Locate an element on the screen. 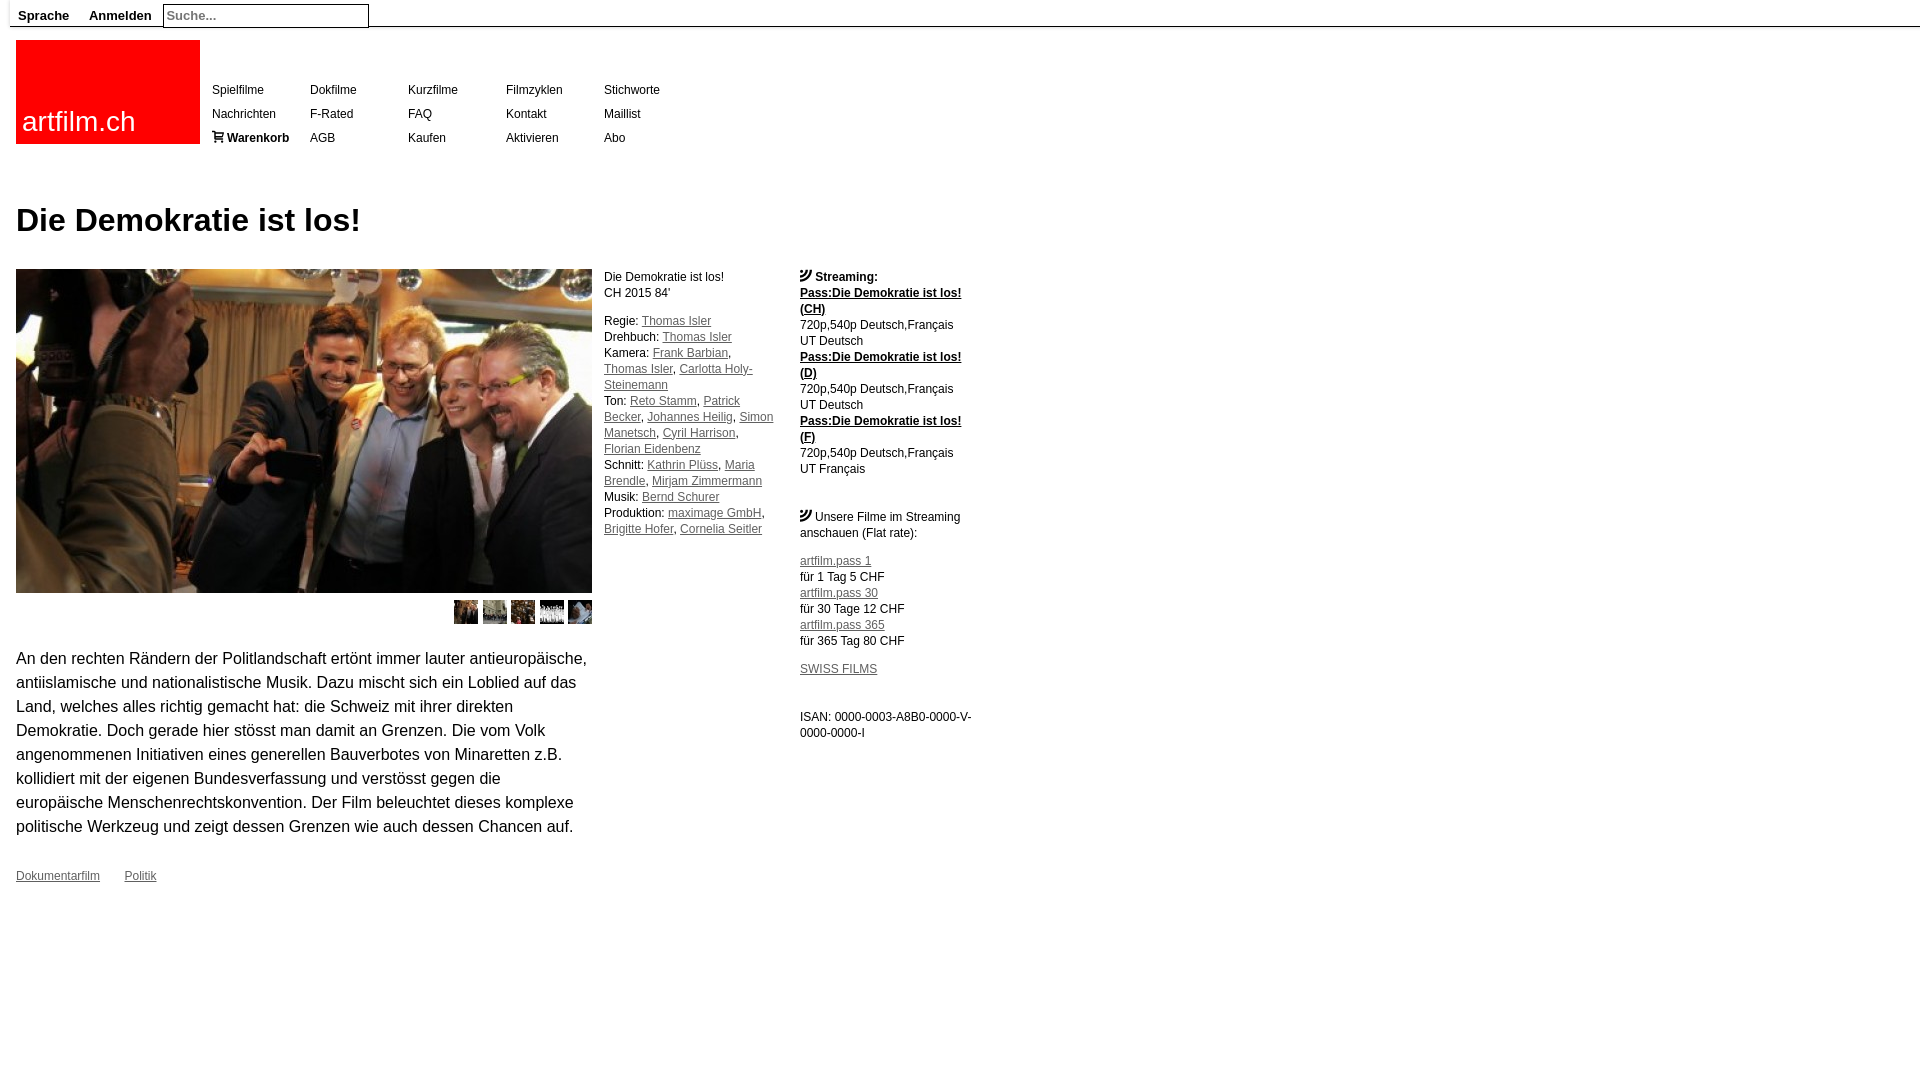 The image size is (1920, 1080). Dokfilme is located at coordinates (334, 90).